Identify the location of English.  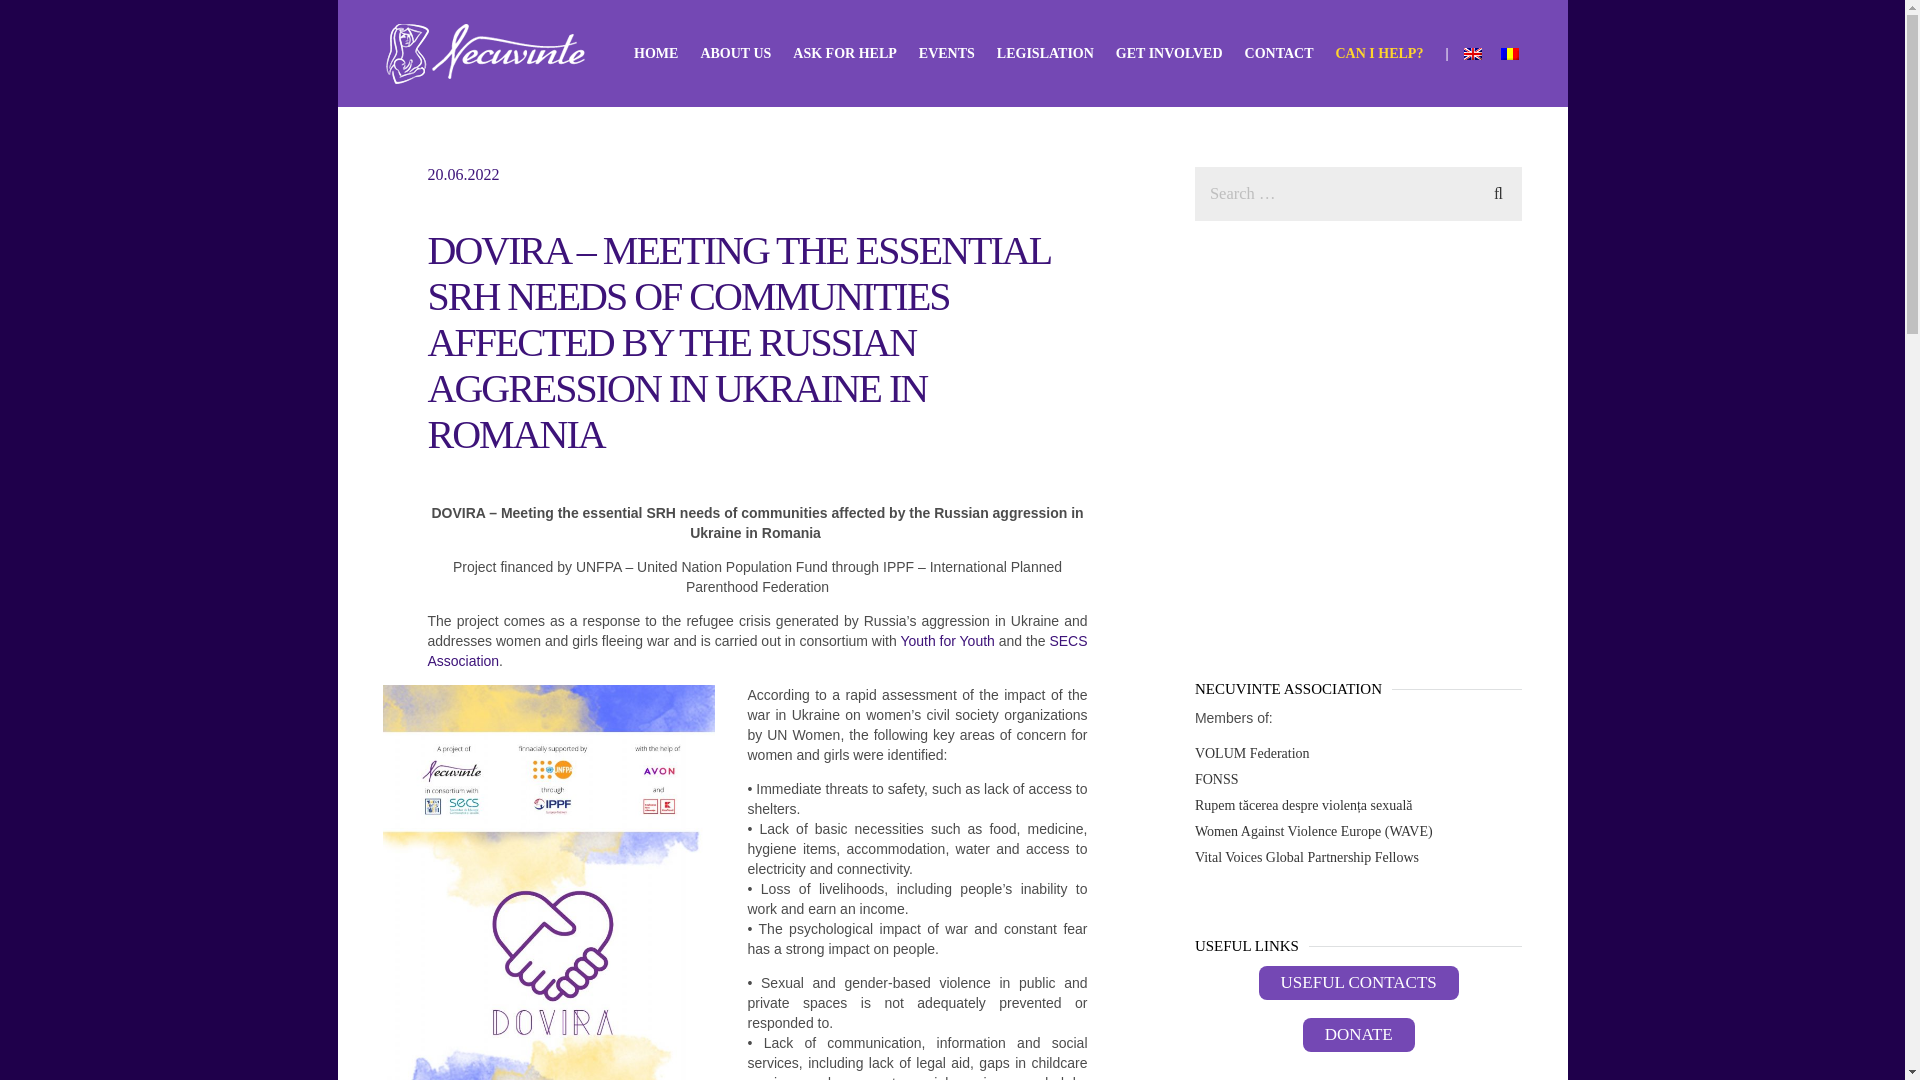
(1472, 54).